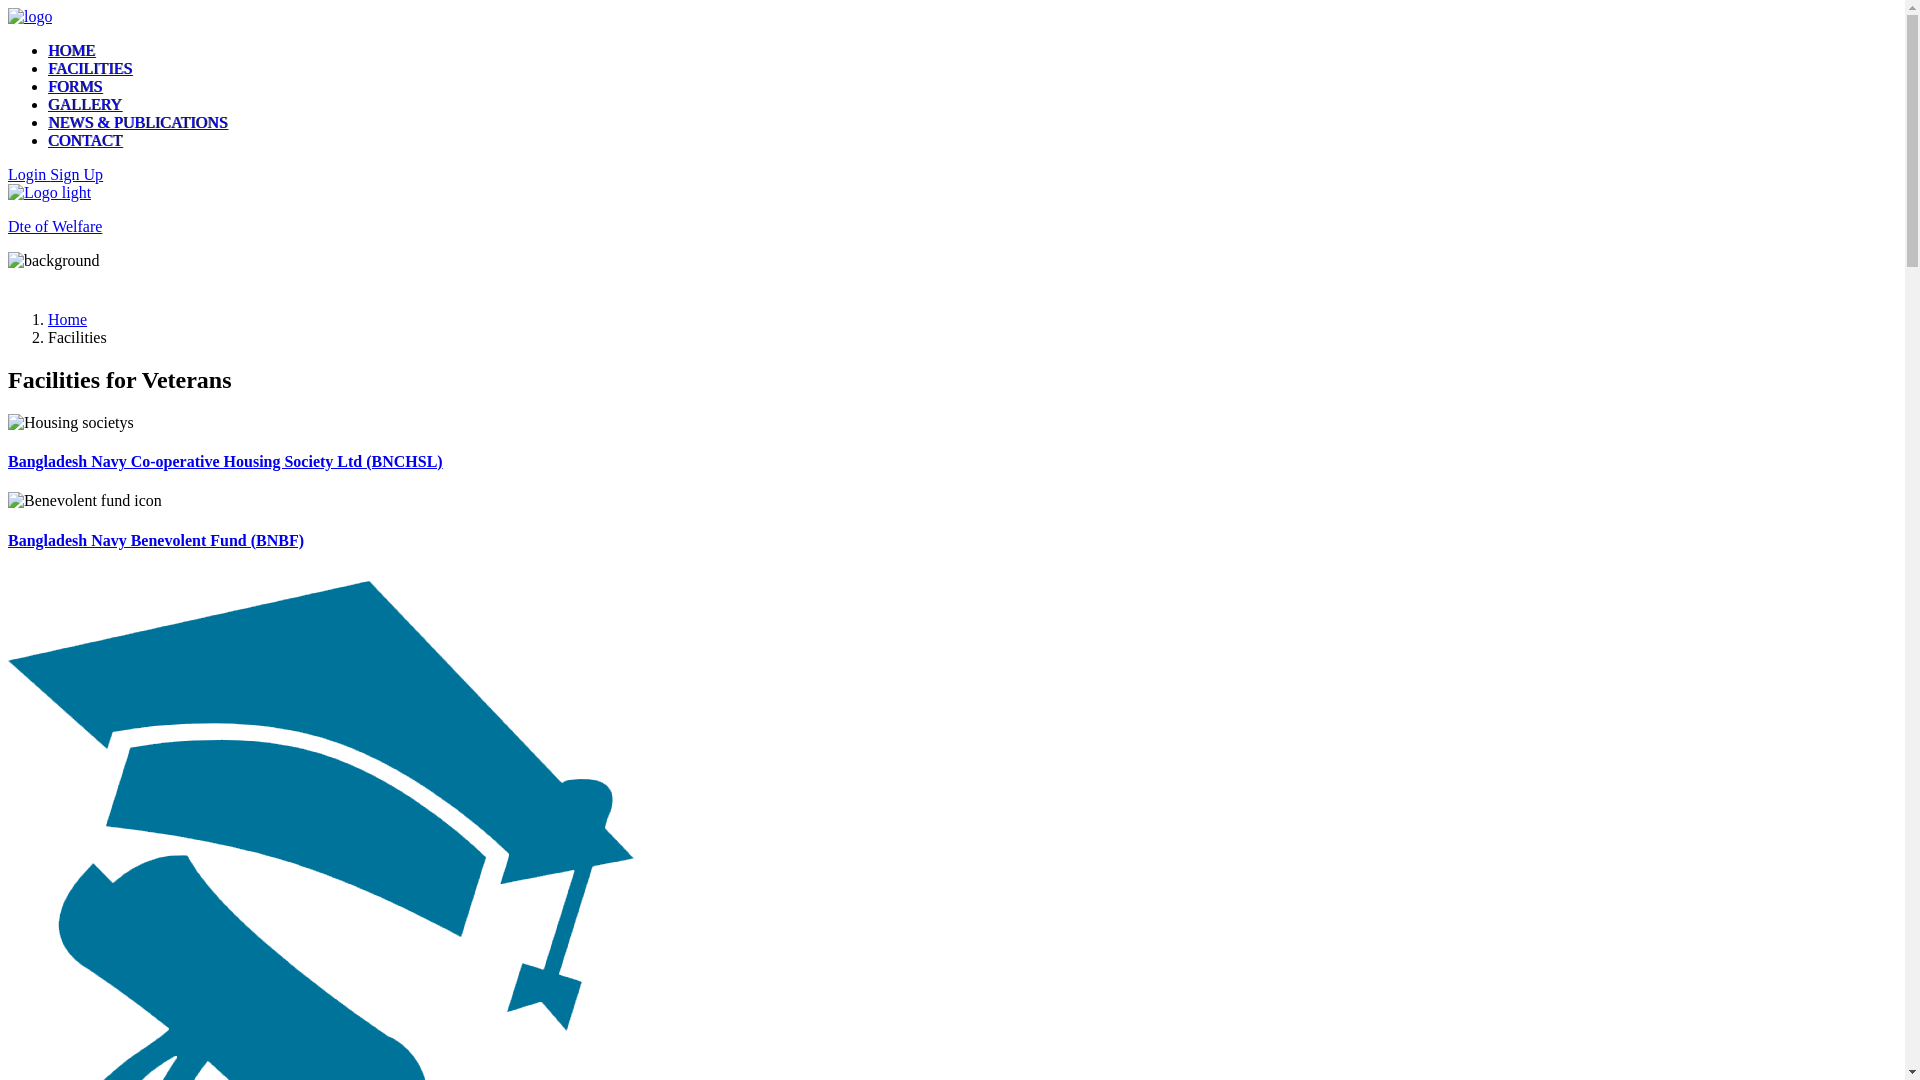 This screenshot has height=1080, width=1920. I want to click on CONTACT, so click(85, 140).